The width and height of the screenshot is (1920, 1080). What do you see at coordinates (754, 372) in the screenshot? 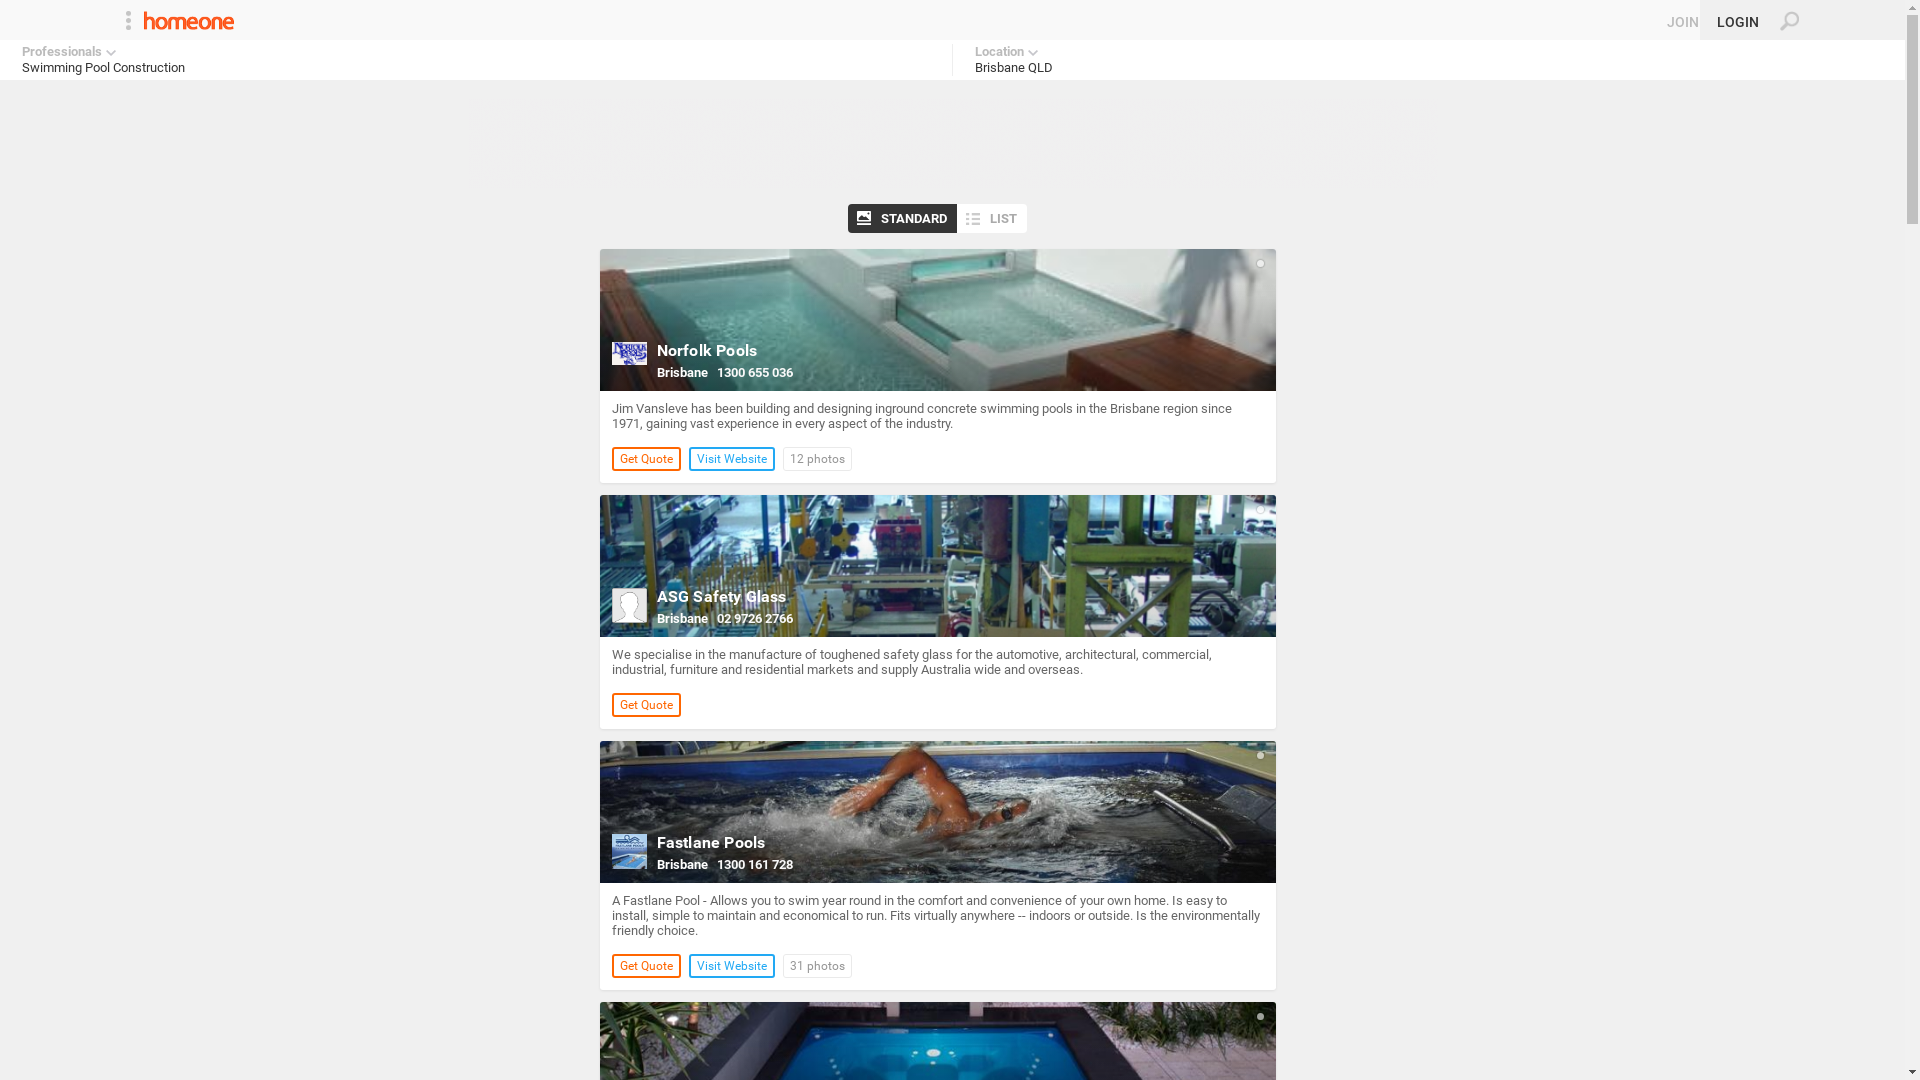
I see `1300 655 036` at bounding box center [754, 372].